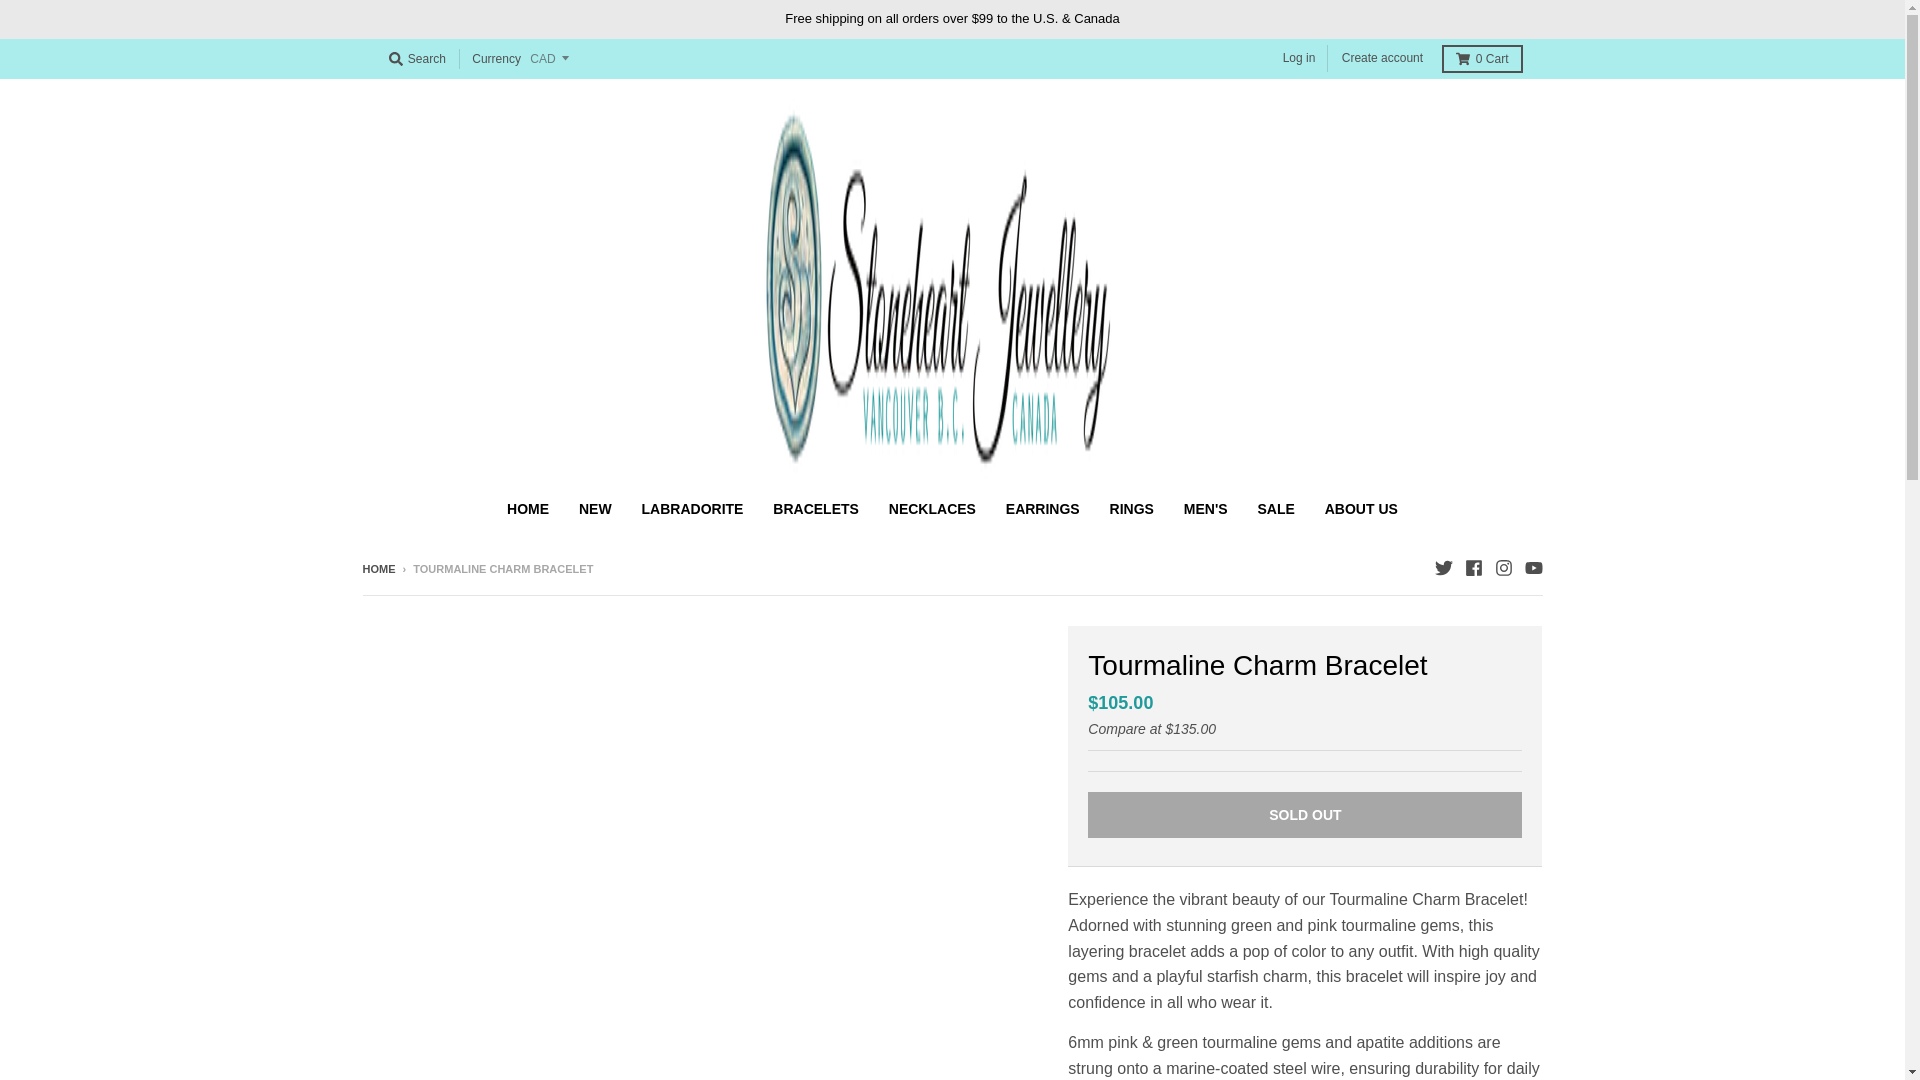 This screenshot has width=1920, height=1080. I want to click on NEW, so click(596, 509).